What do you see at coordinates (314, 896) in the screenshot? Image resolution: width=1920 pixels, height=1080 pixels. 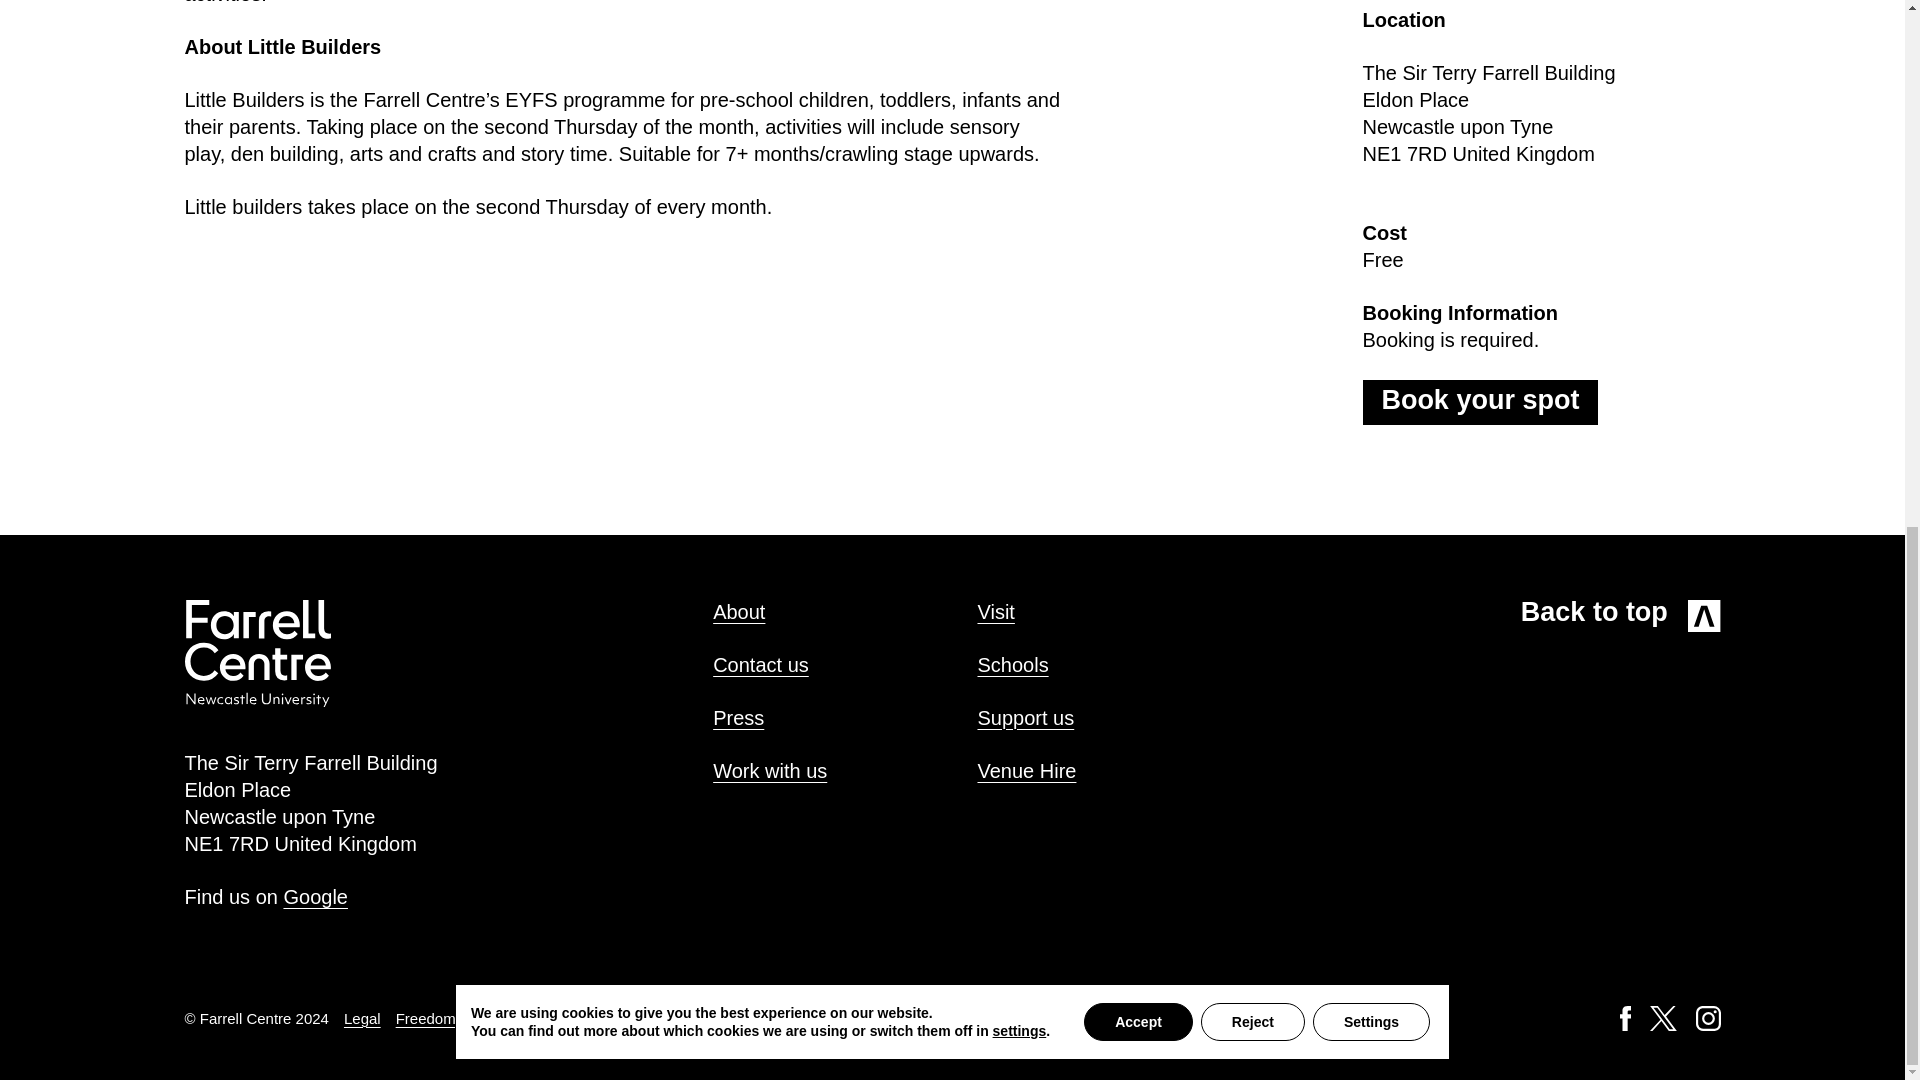 I see `Google` at bounding box center [314, 896].